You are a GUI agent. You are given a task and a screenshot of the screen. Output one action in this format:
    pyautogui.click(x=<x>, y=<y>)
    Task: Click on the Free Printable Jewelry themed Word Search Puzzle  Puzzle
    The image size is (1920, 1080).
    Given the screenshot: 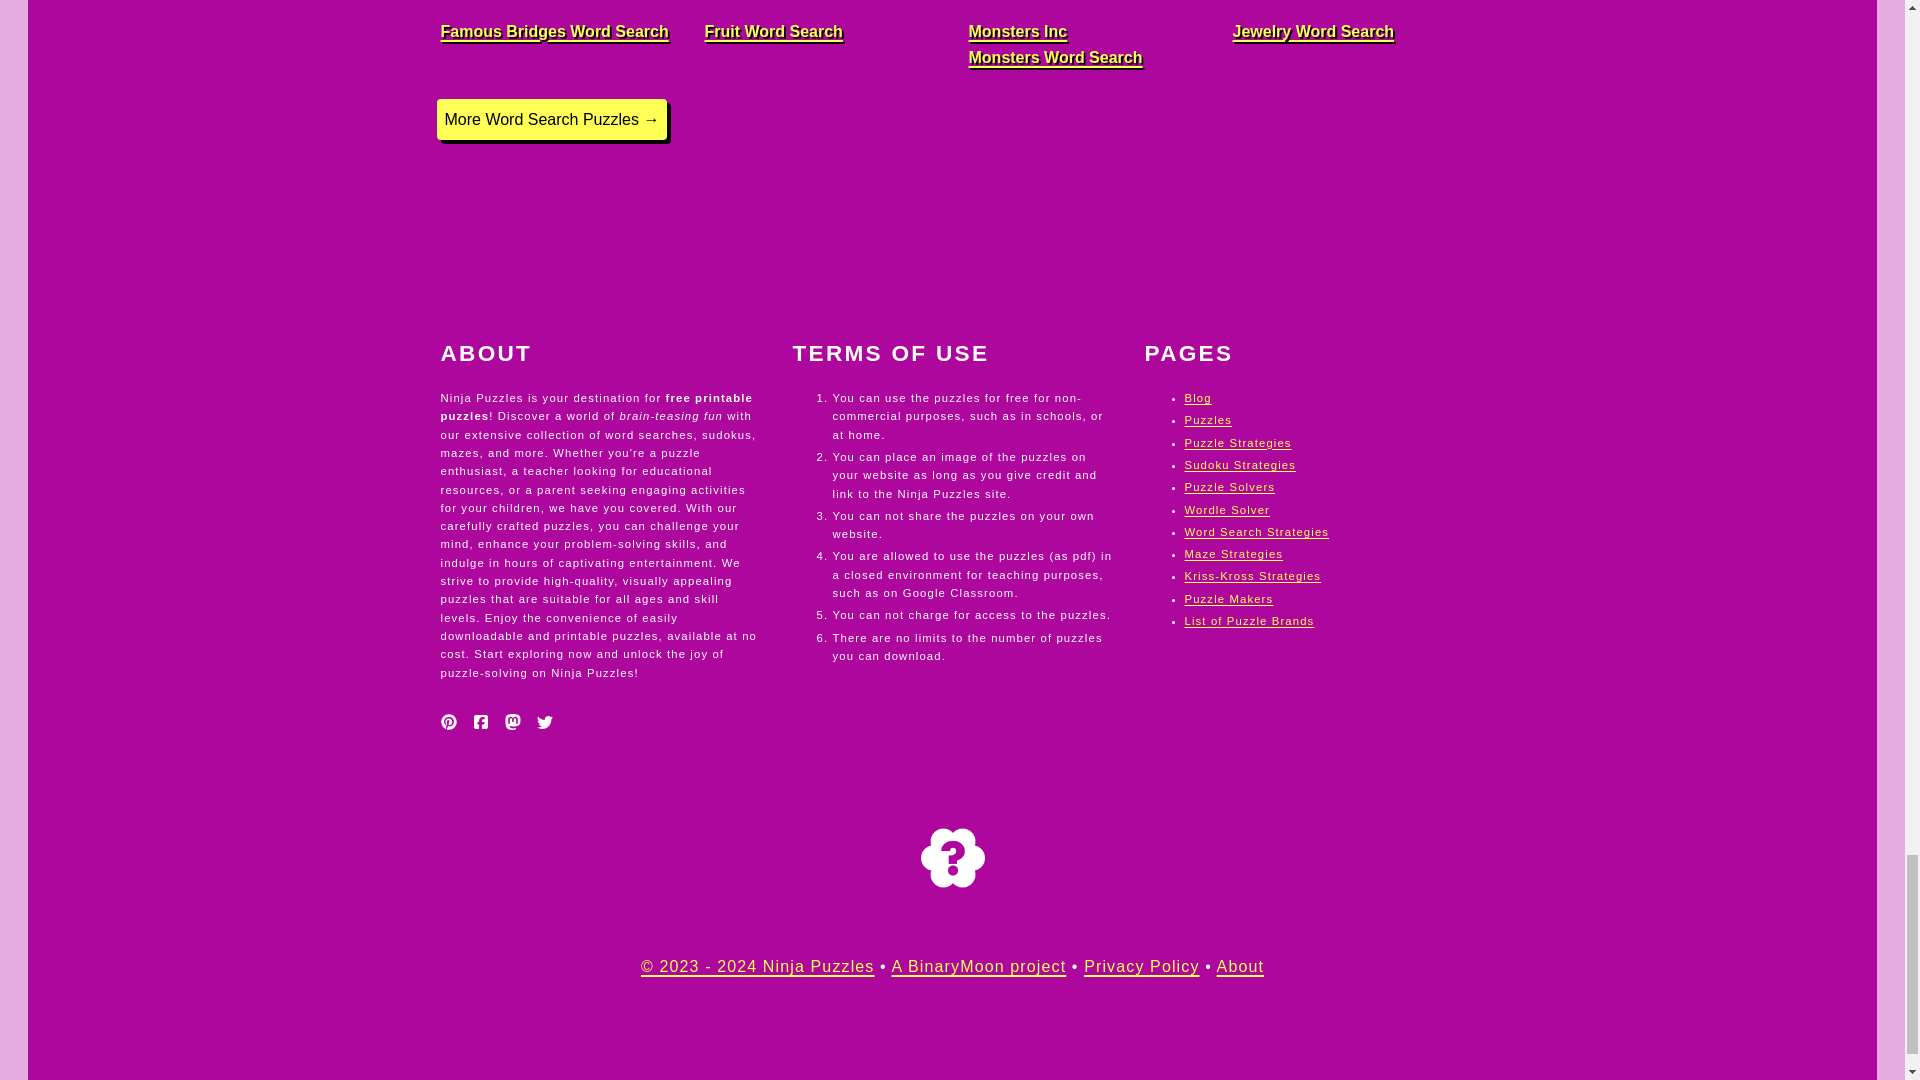 What is the action you would take?
    pyautogui.click(x=1348, y=36)
    